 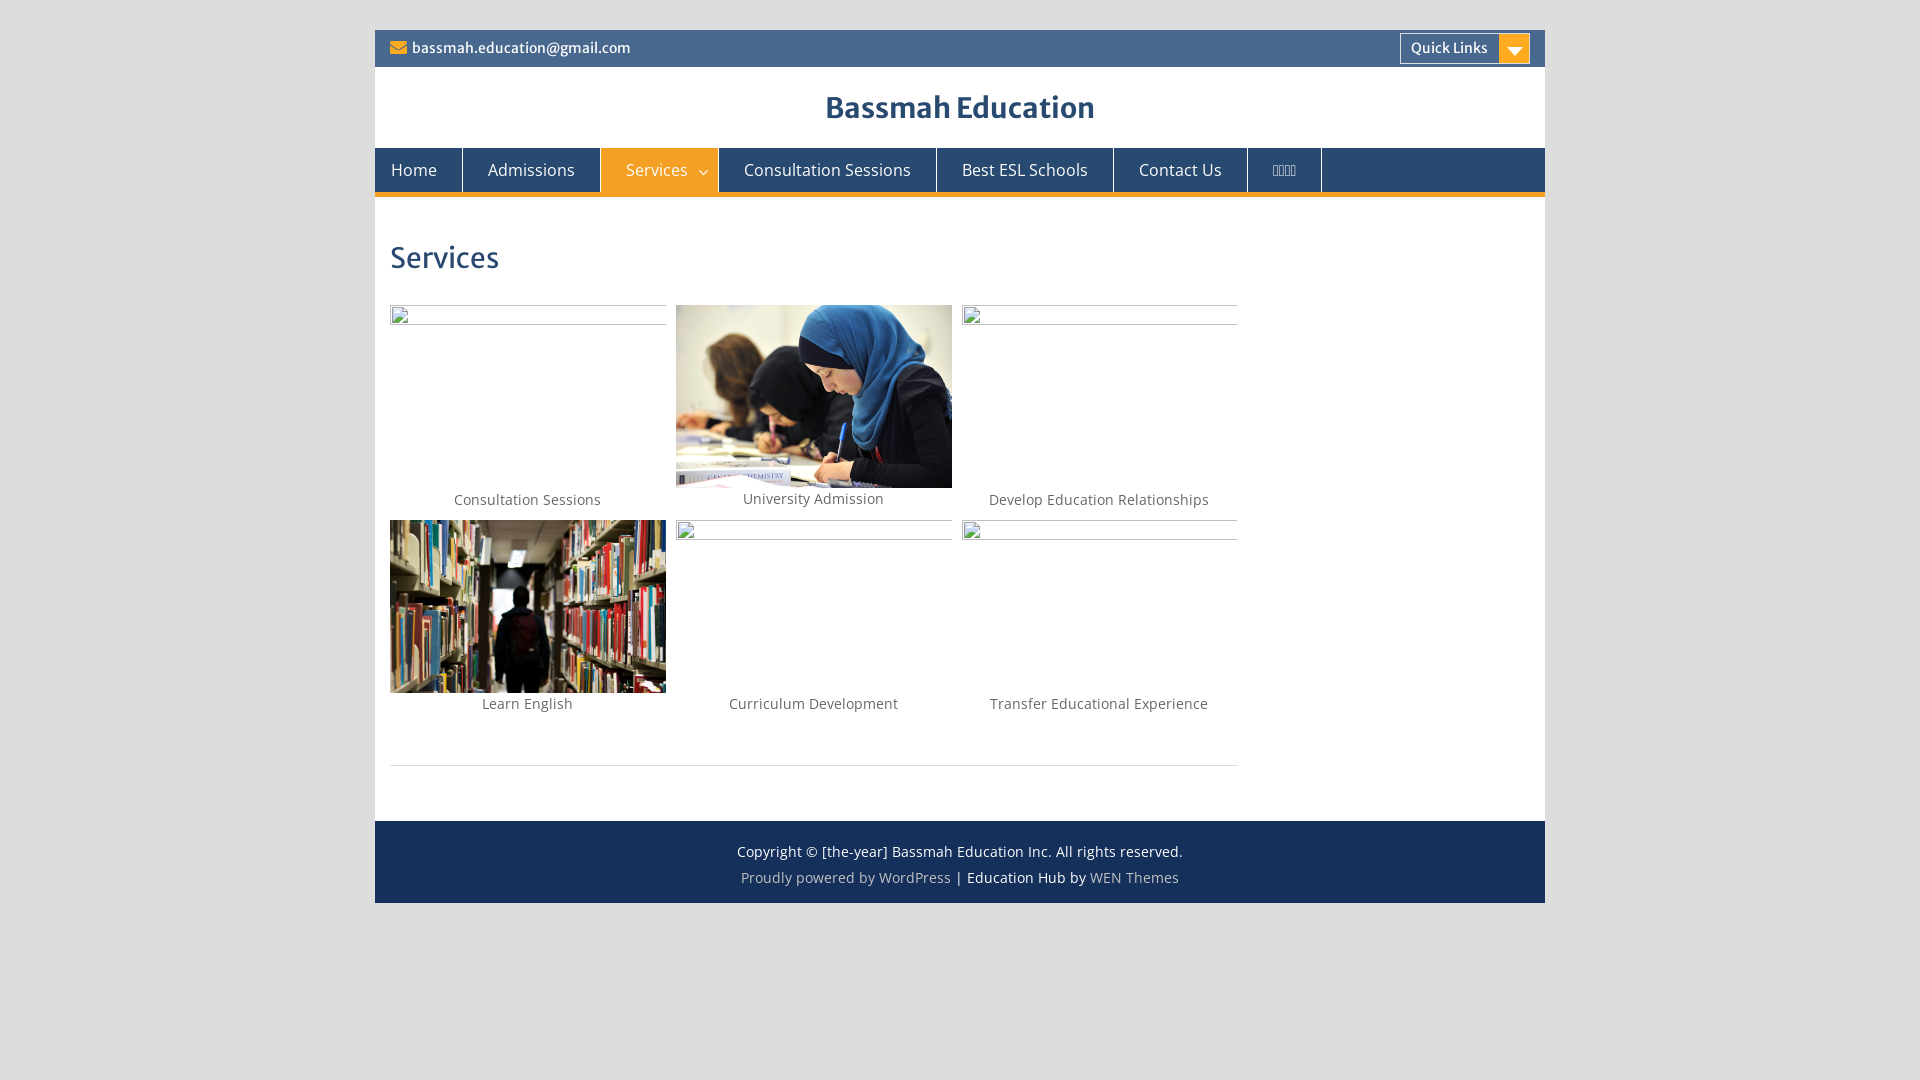 I want to click on Bassmah Education, so click(x=960, y=108).